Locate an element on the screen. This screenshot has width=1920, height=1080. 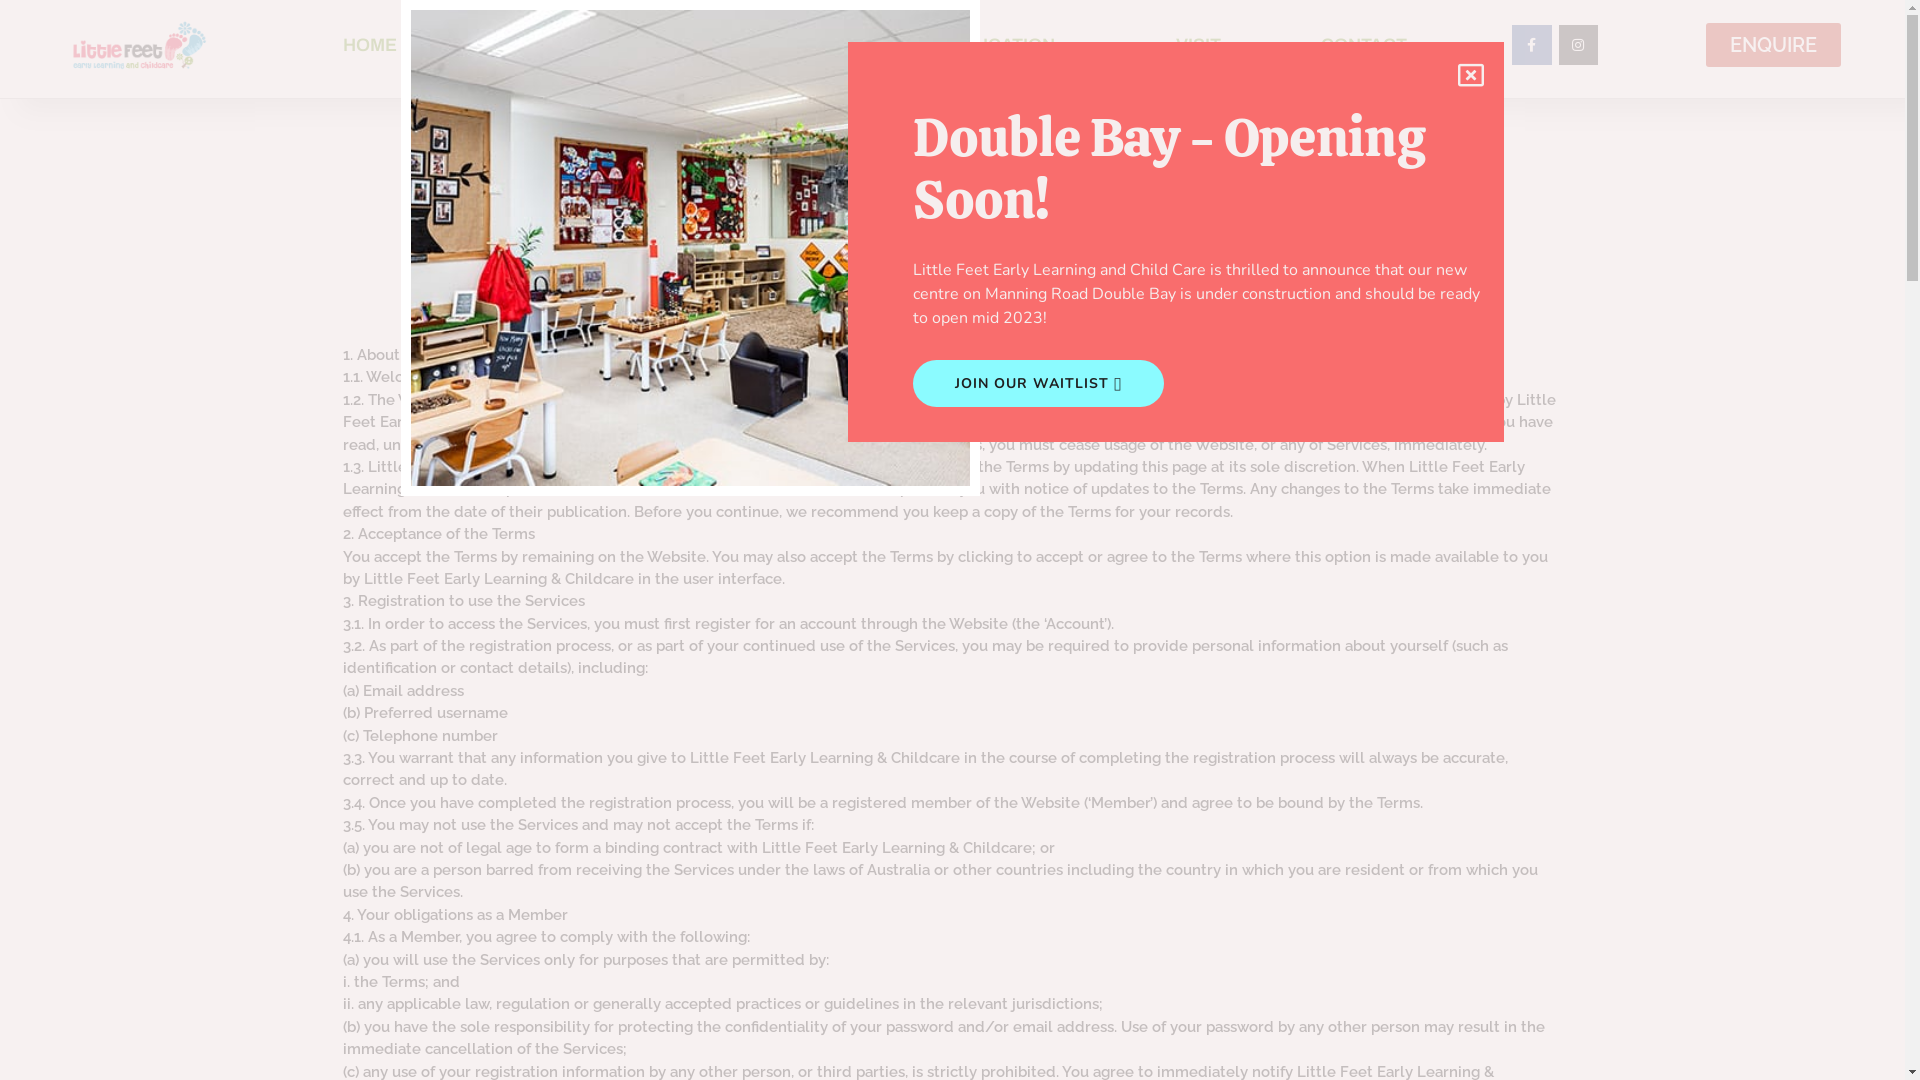
ENQUIRE is located at coordinates (1774, 45).